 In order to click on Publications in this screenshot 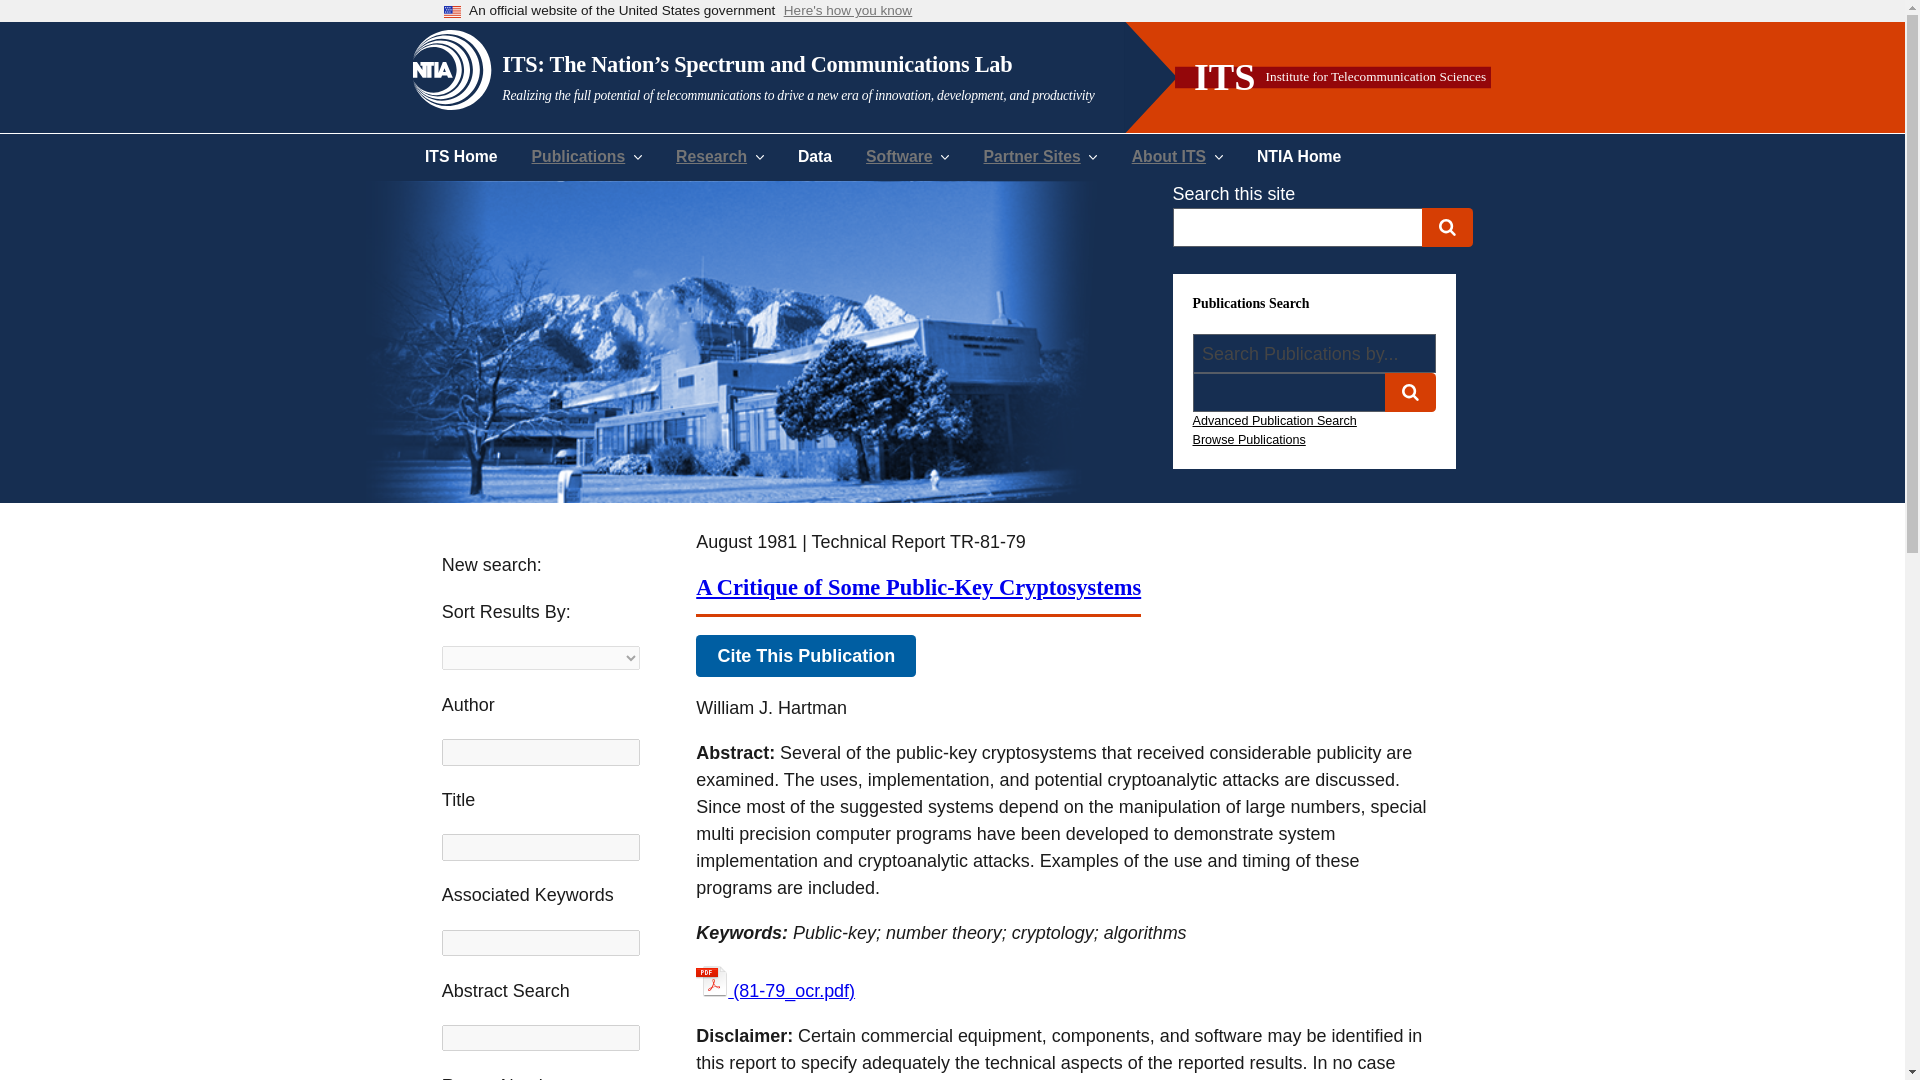, I will do `click(587, 156)`.